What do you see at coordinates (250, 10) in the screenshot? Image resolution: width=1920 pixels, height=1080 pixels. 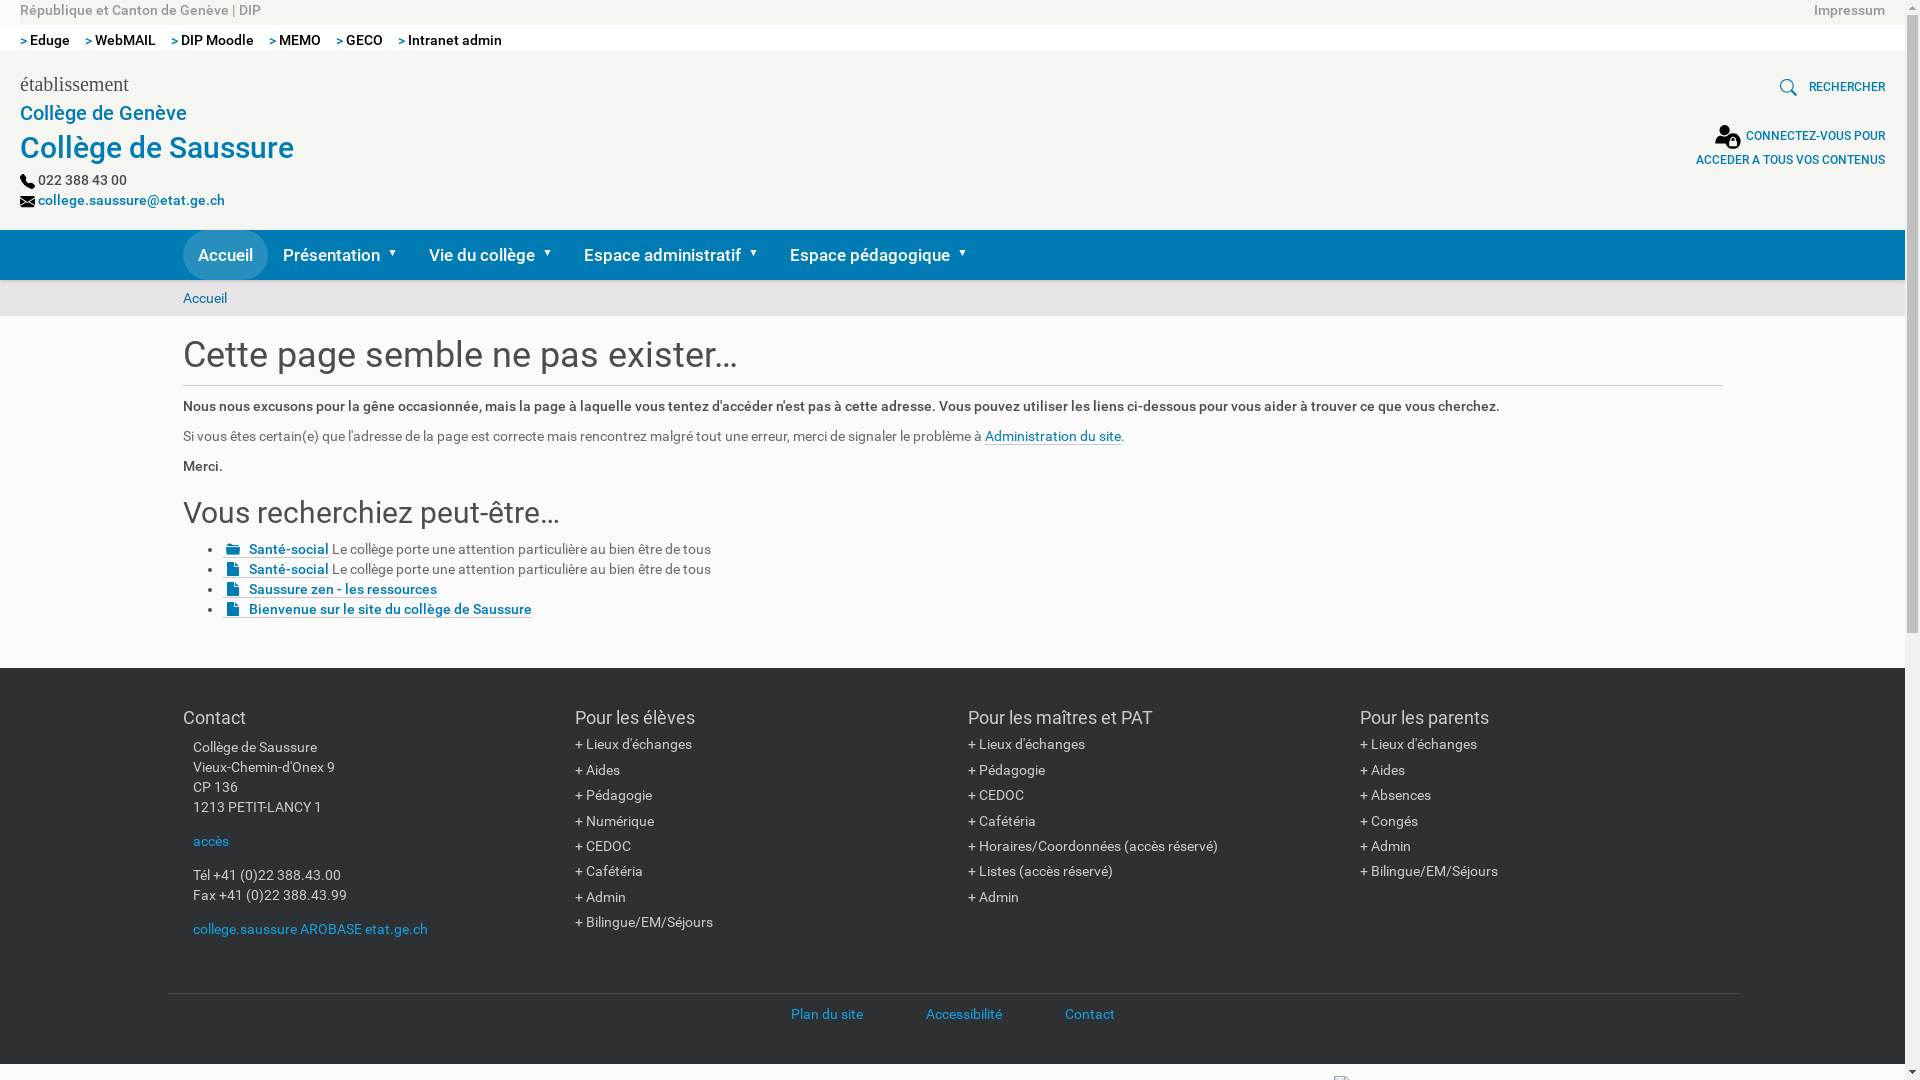 I see `DIP` at bounding box center [250, 10].